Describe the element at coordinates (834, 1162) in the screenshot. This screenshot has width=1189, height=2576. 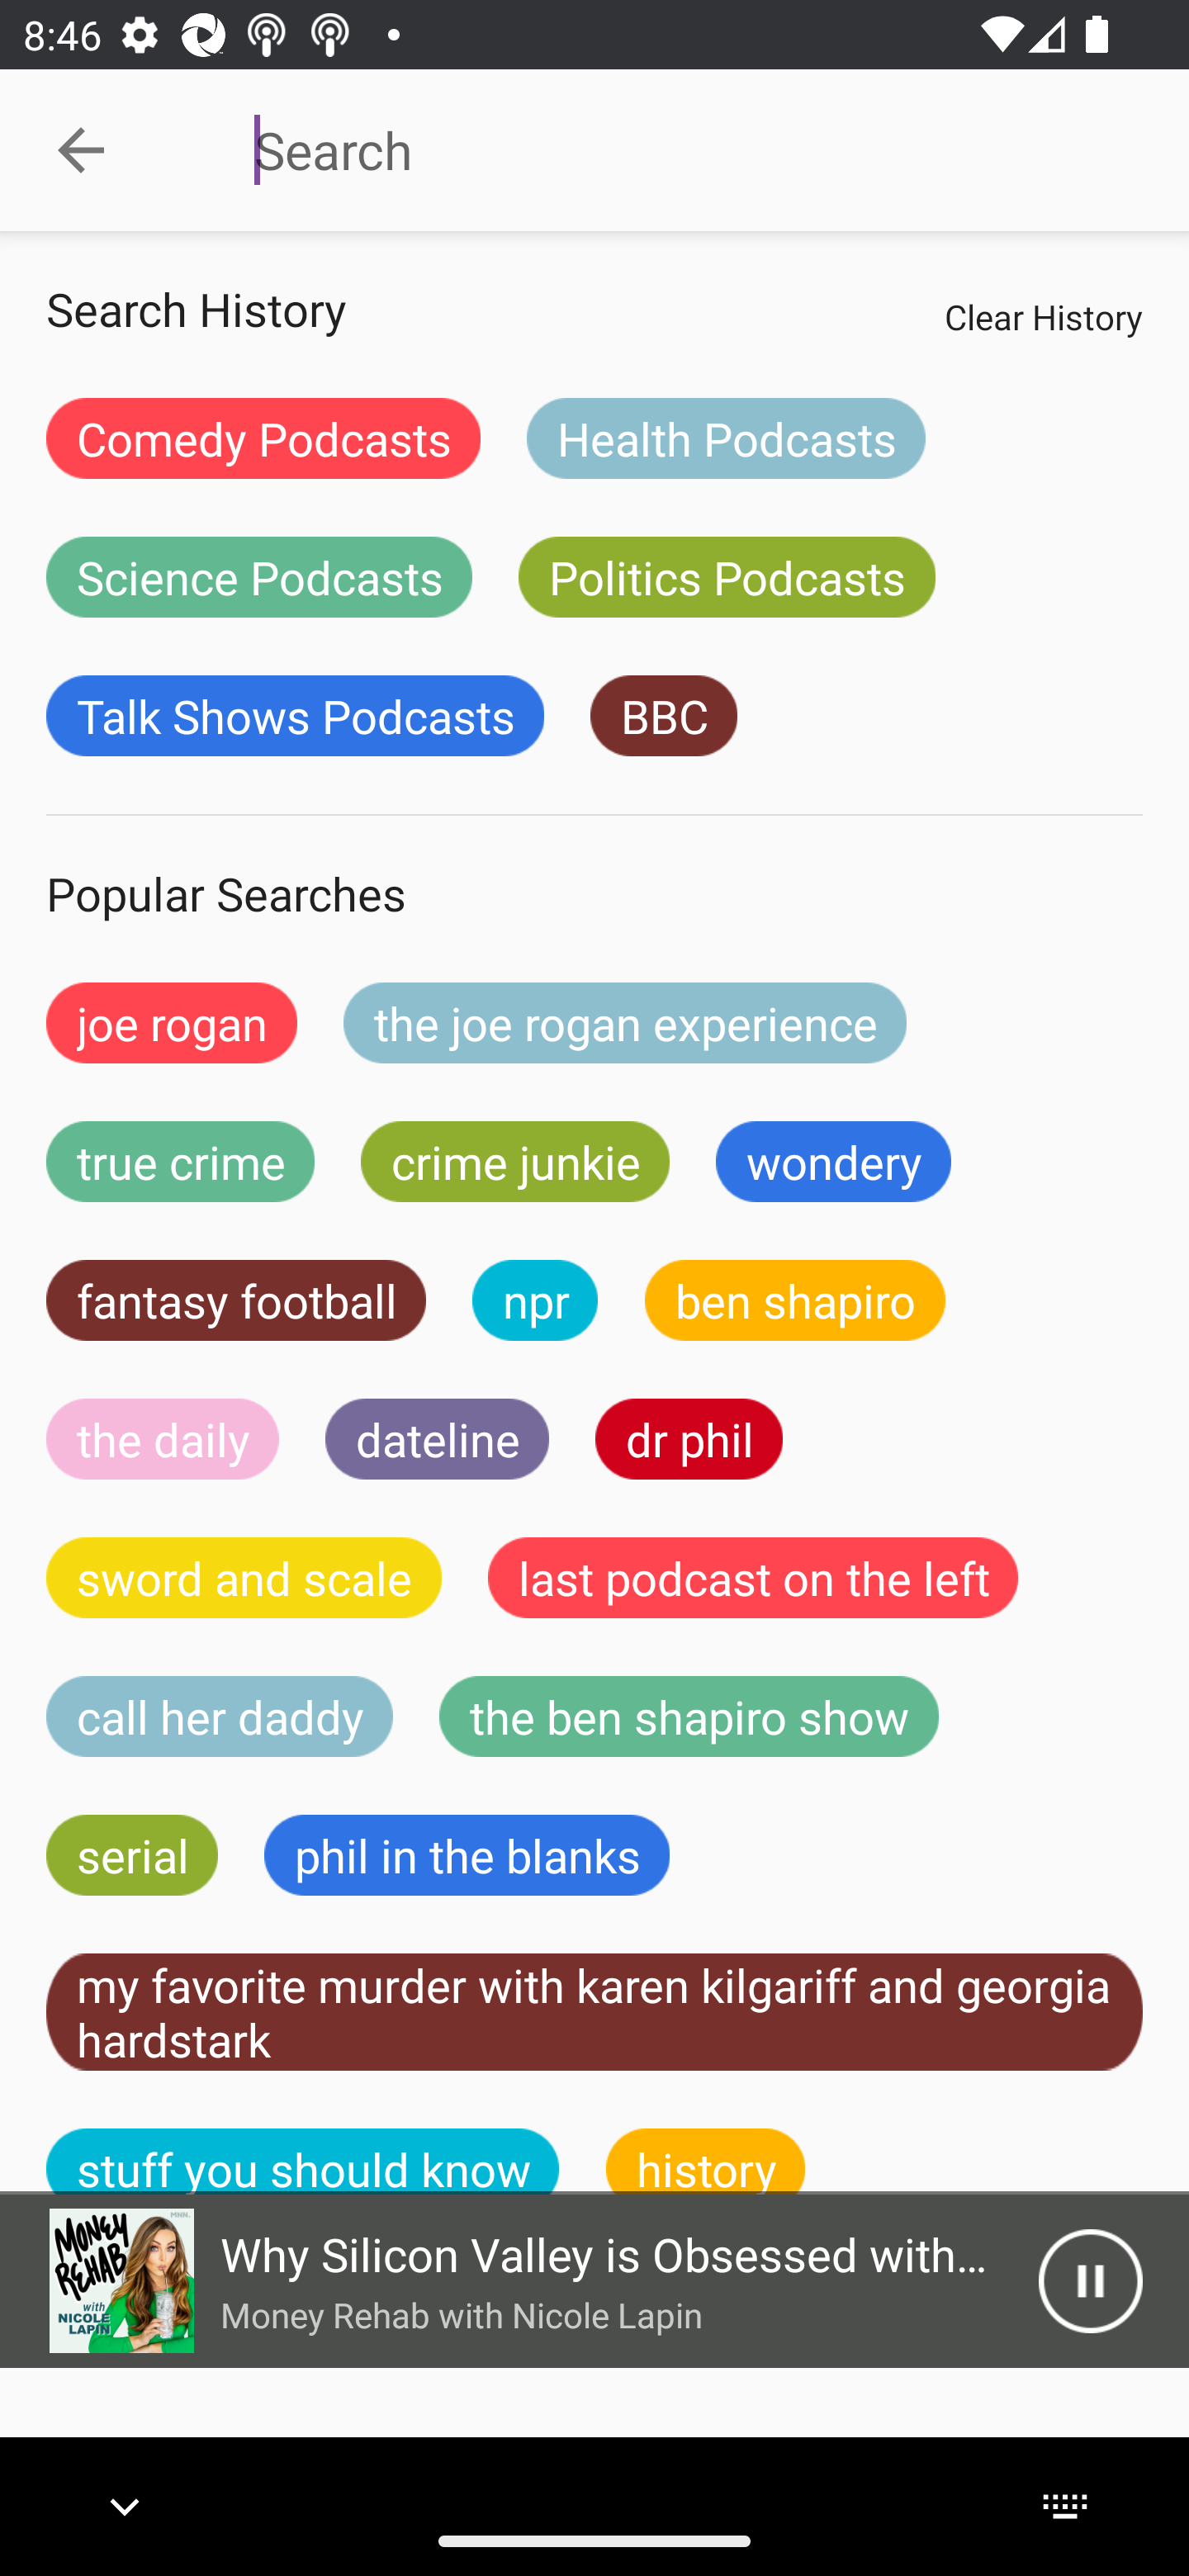
I see `wondery` at that location.